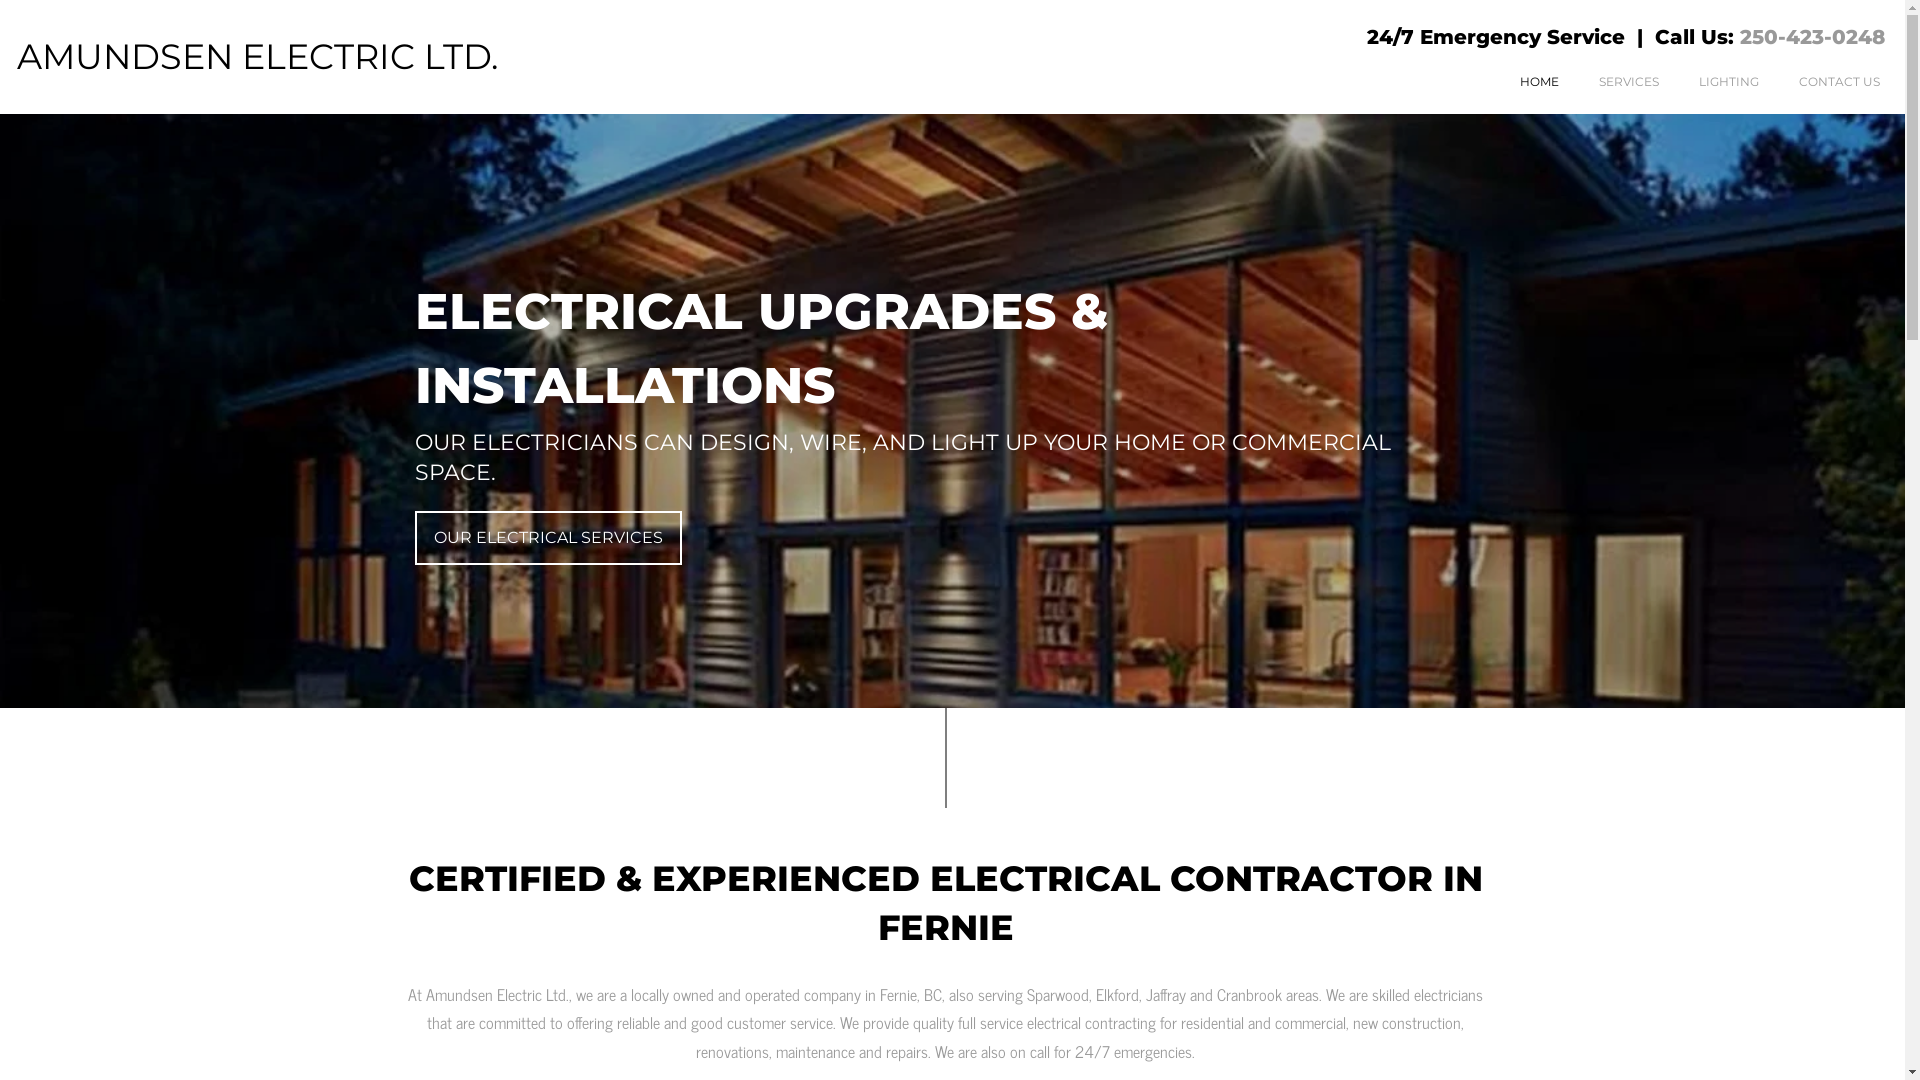 Image resolution: width=1920 pixels, height=1080 pixels. I want to click on LIGHTING, so click(1708, 82).